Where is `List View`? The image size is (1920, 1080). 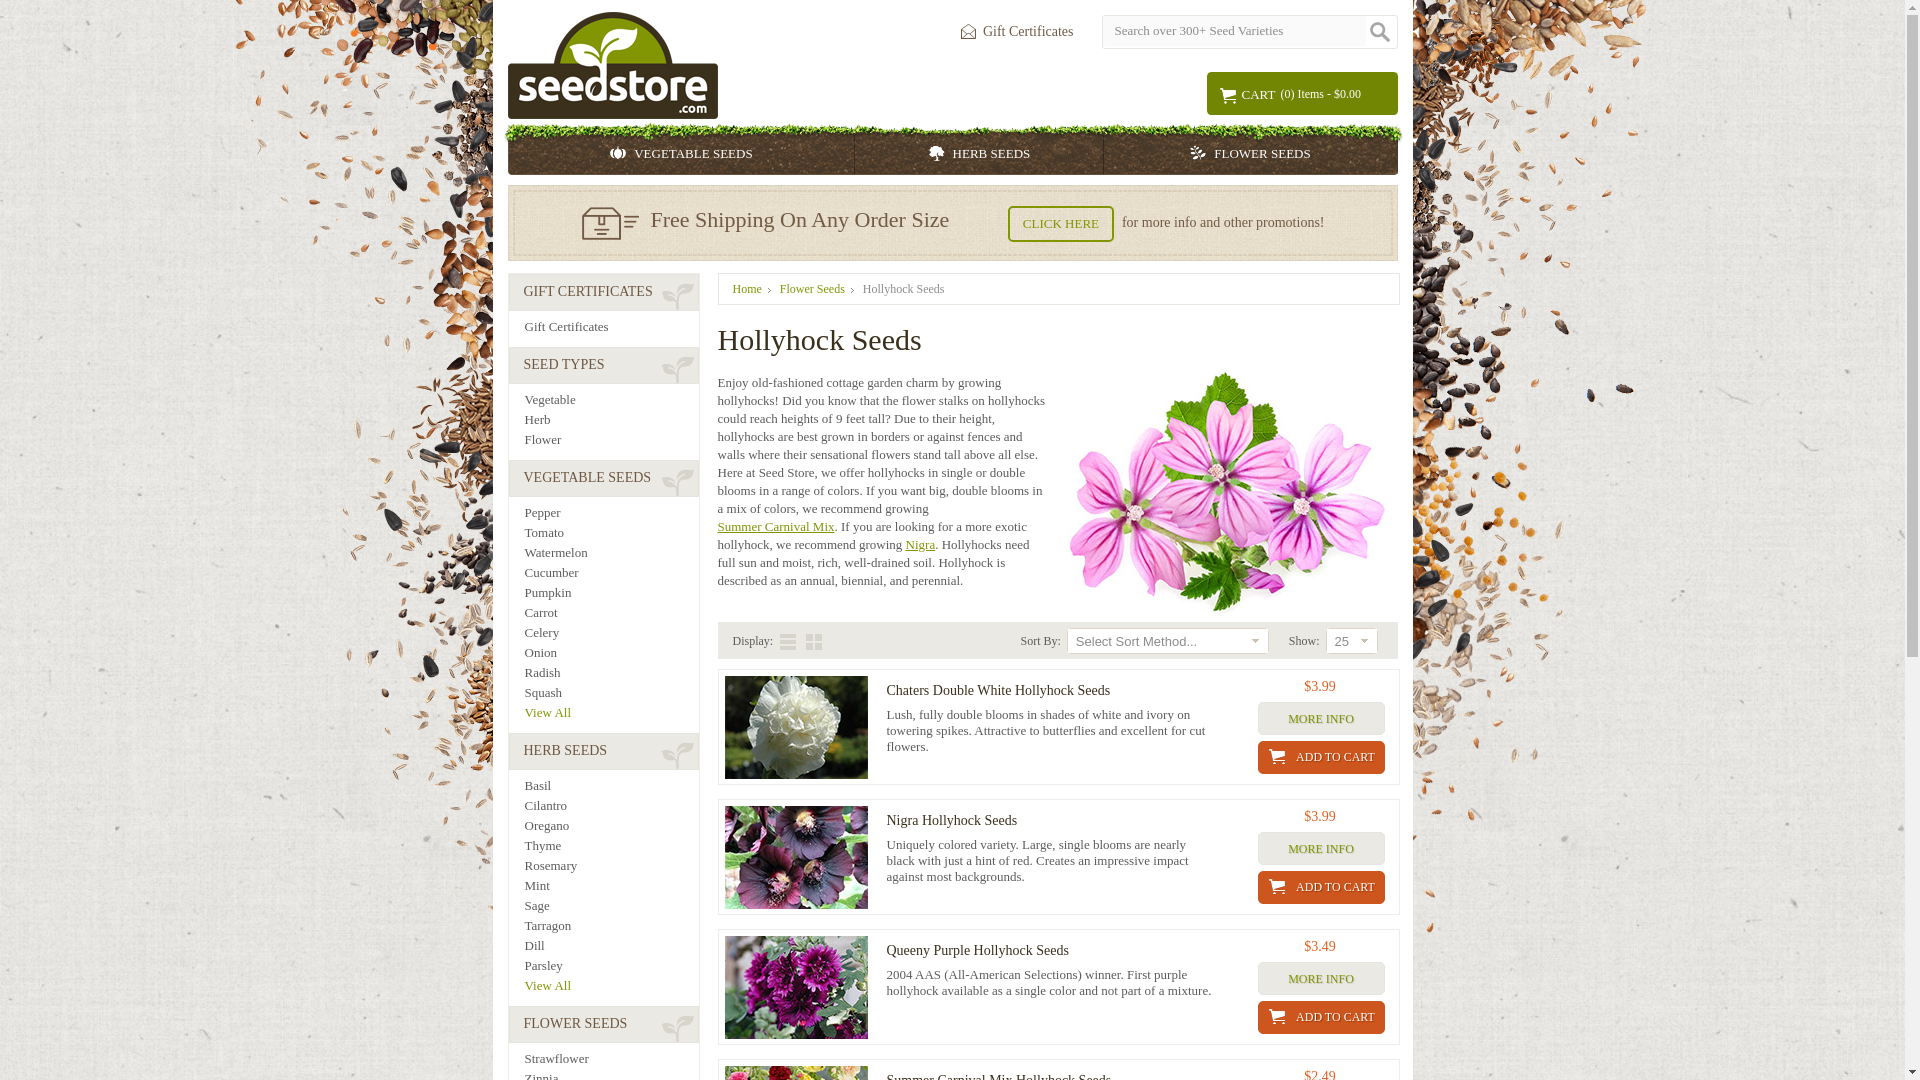 List View is located at coordinates (792, 642).